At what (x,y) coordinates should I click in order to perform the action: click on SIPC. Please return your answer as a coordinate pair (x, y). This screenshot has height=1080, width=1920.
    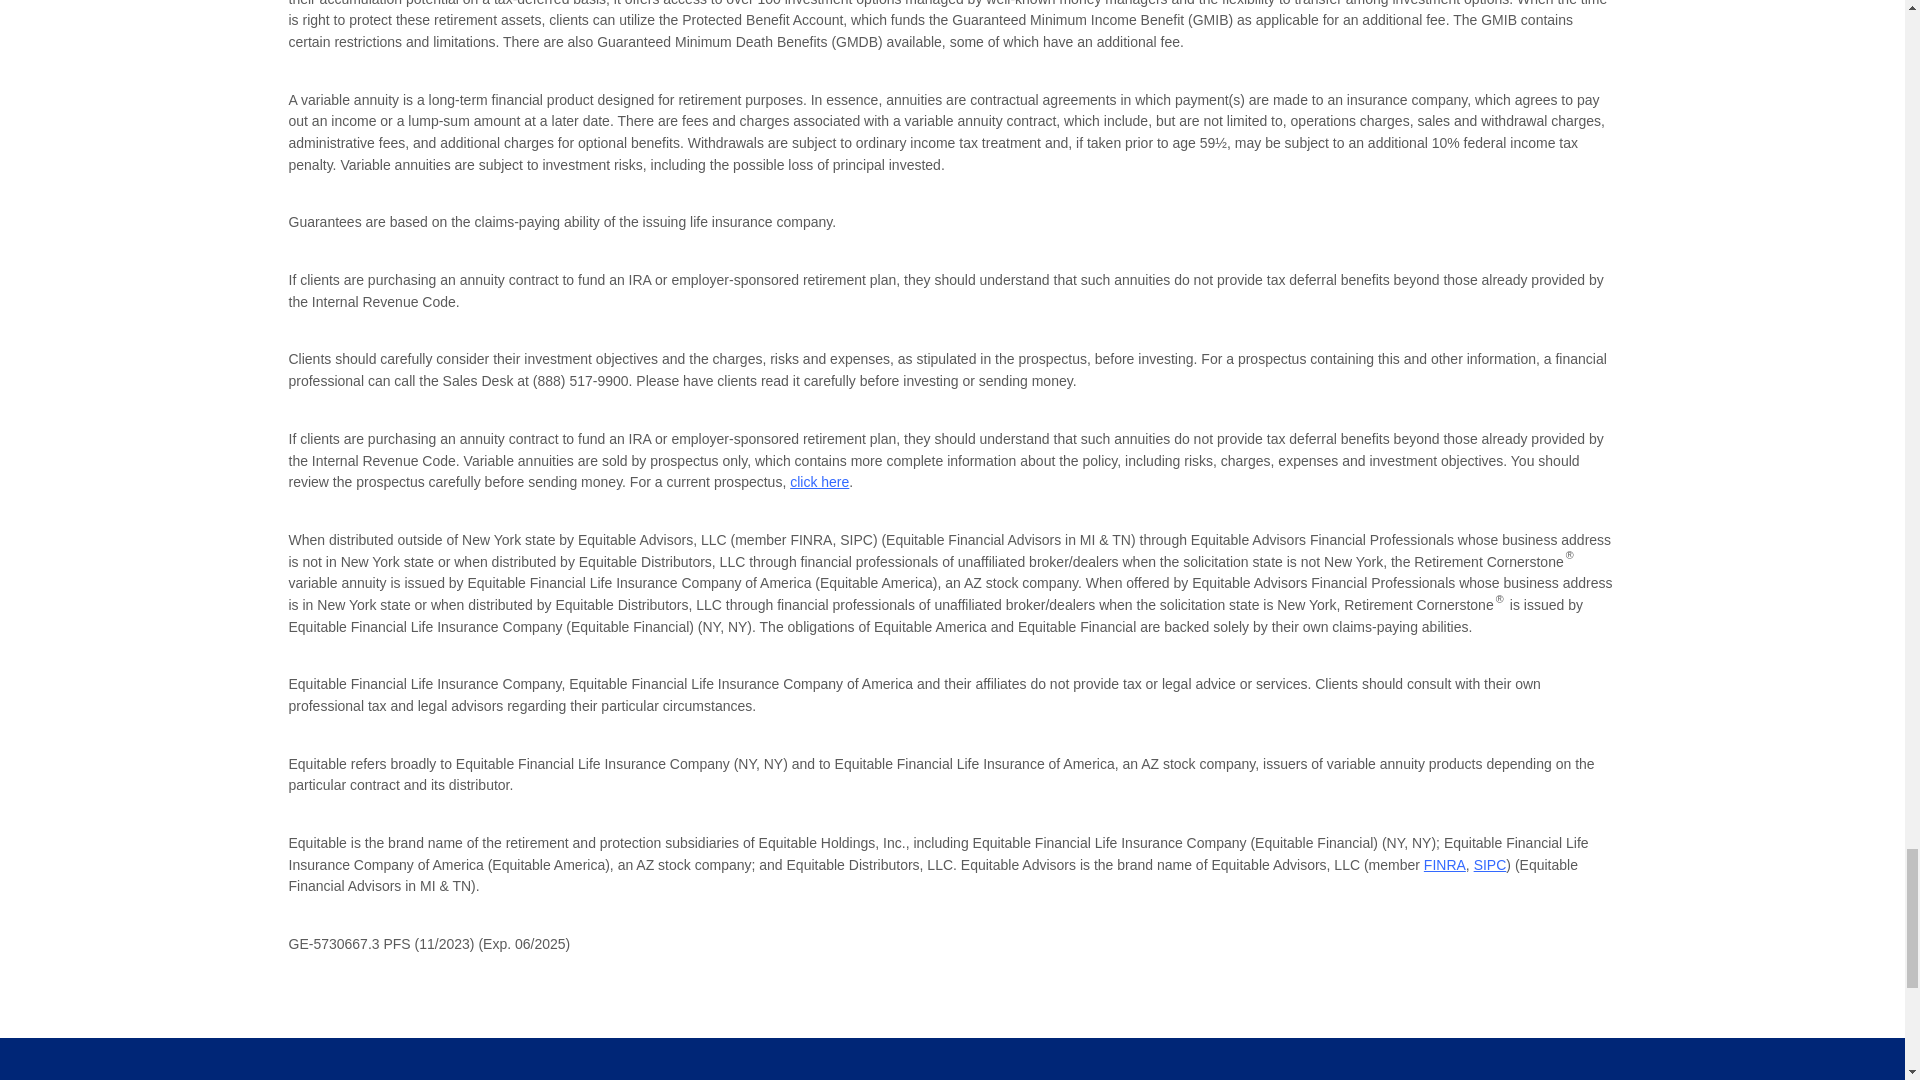
    Looking at the image, I should click on (1490, 864).